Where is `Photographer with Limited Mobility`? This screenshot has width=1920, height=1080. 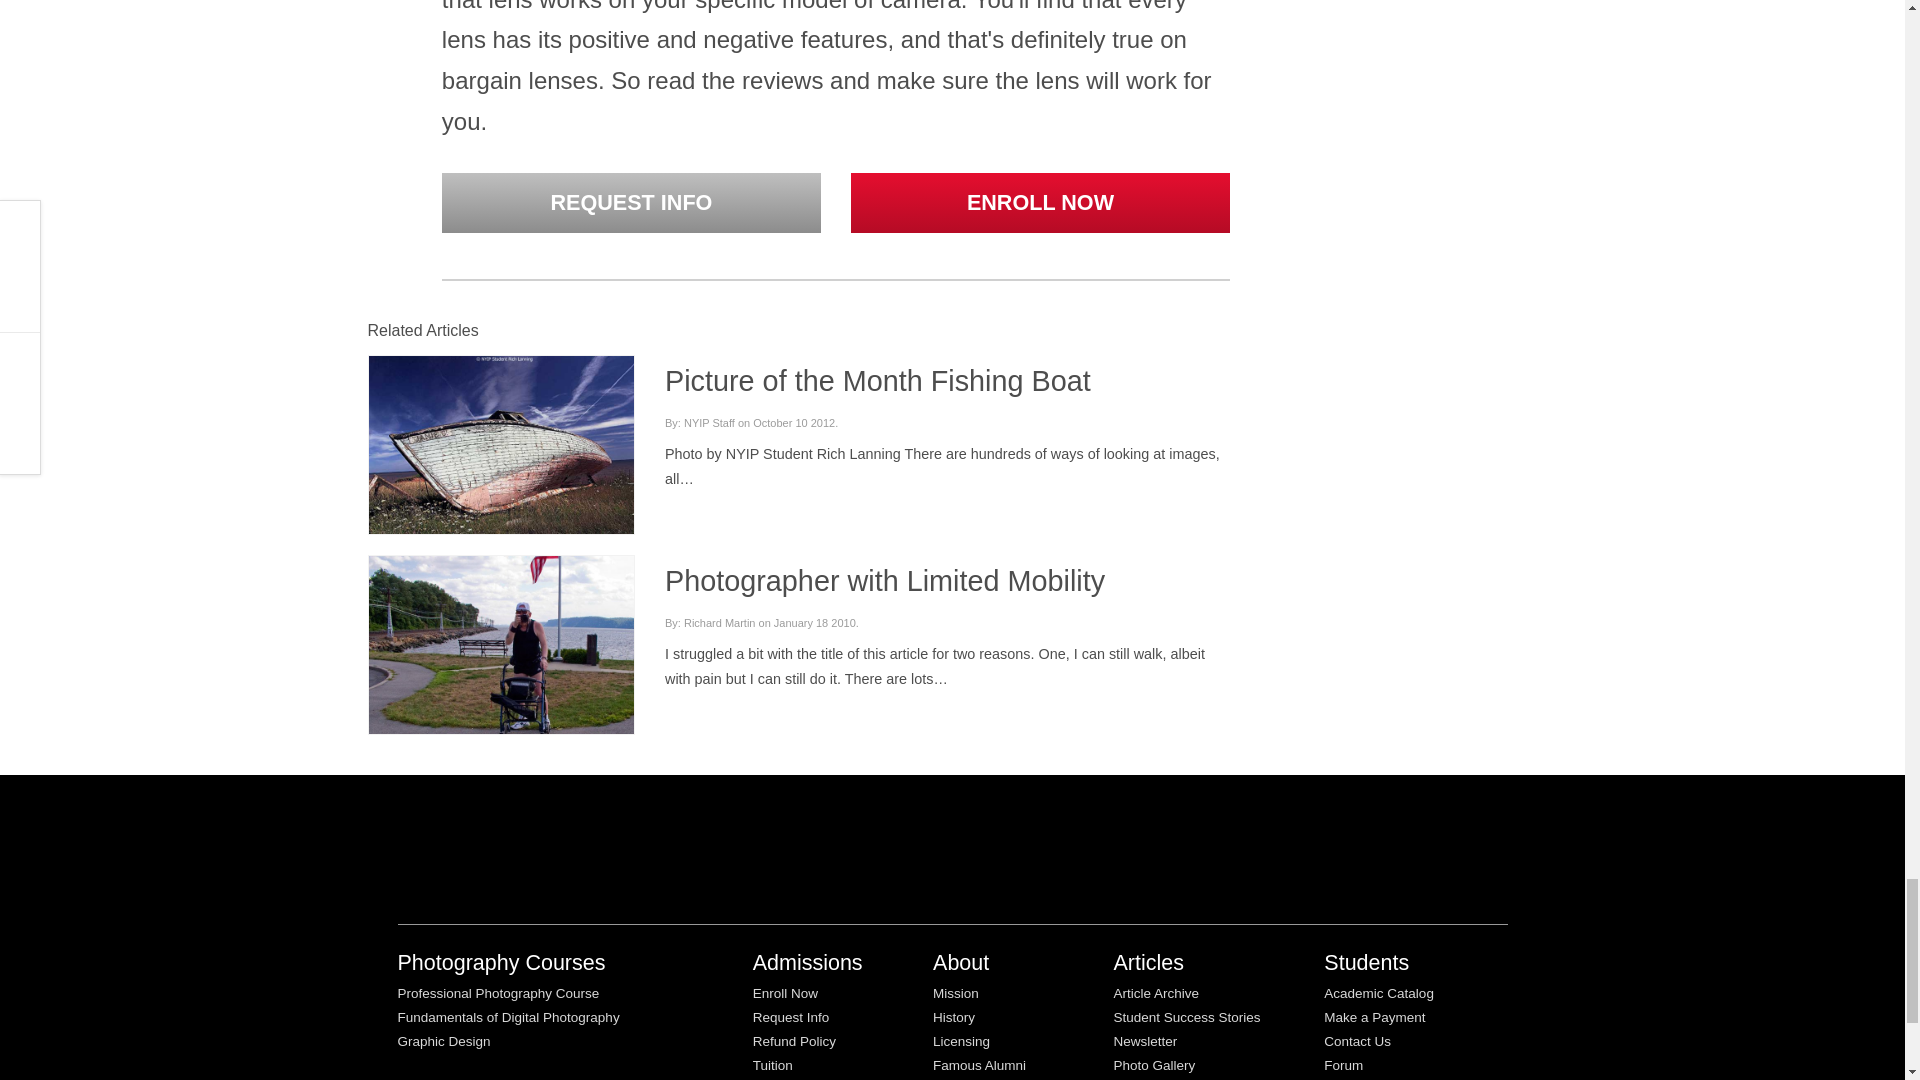
Photographer with Limited Mobility is located at coordinates (500, 662).